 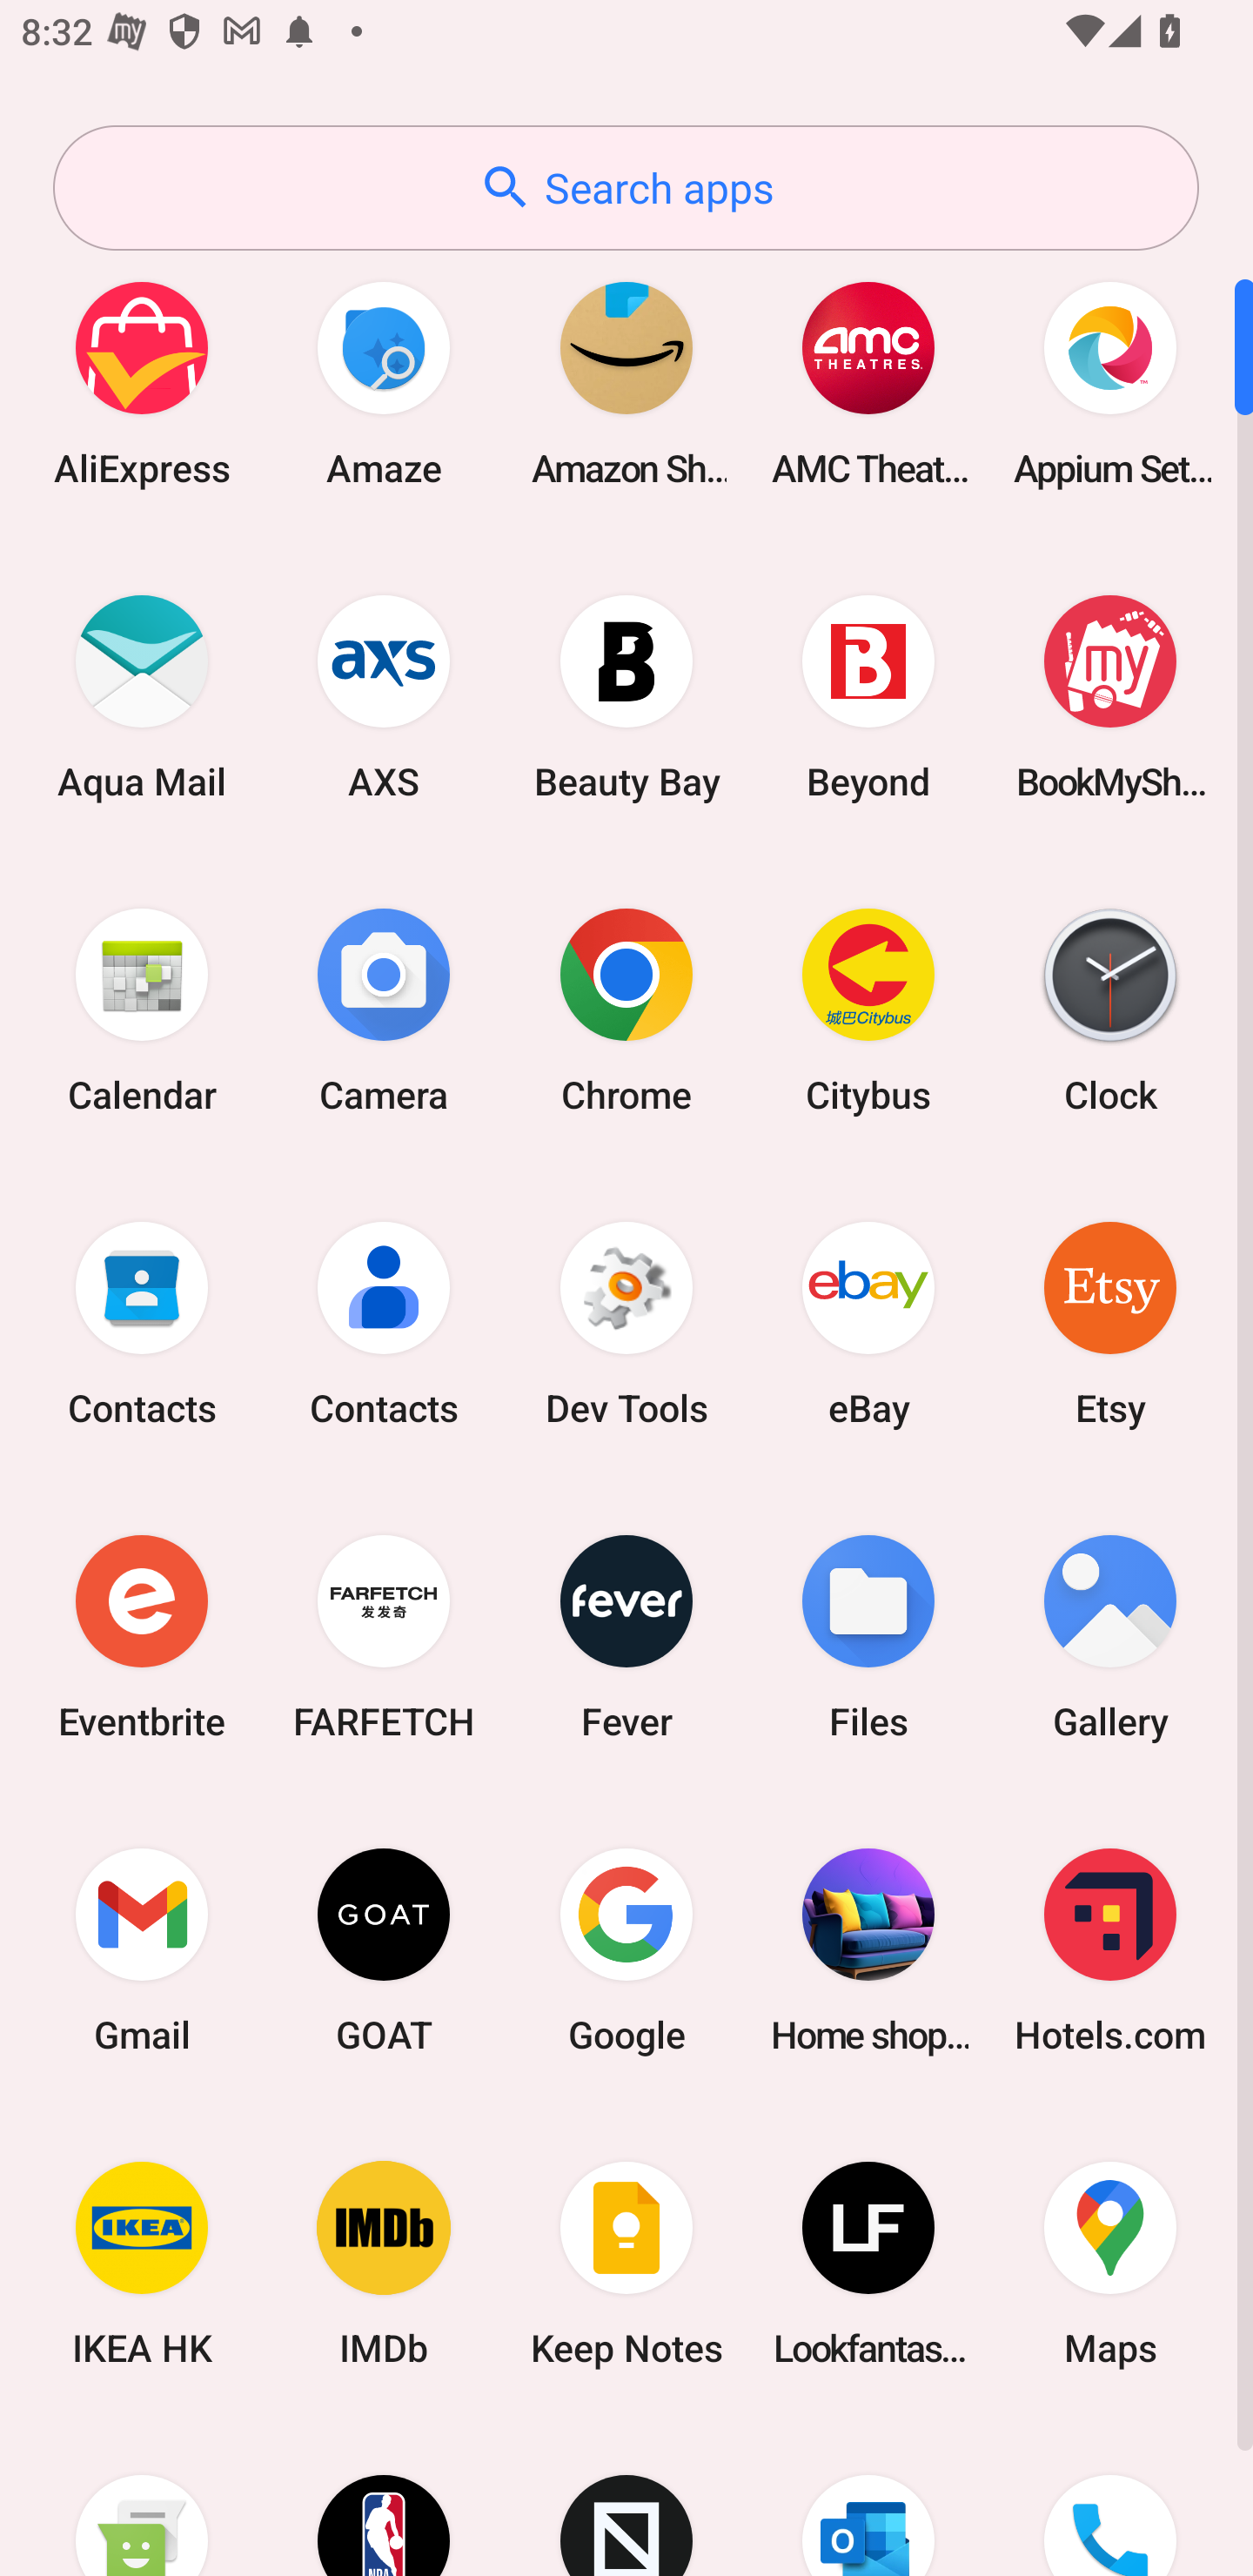 What do you see at coordinates (868, 696) in the screenshot?
I see `Beyond` at bounding box center [868, 696].